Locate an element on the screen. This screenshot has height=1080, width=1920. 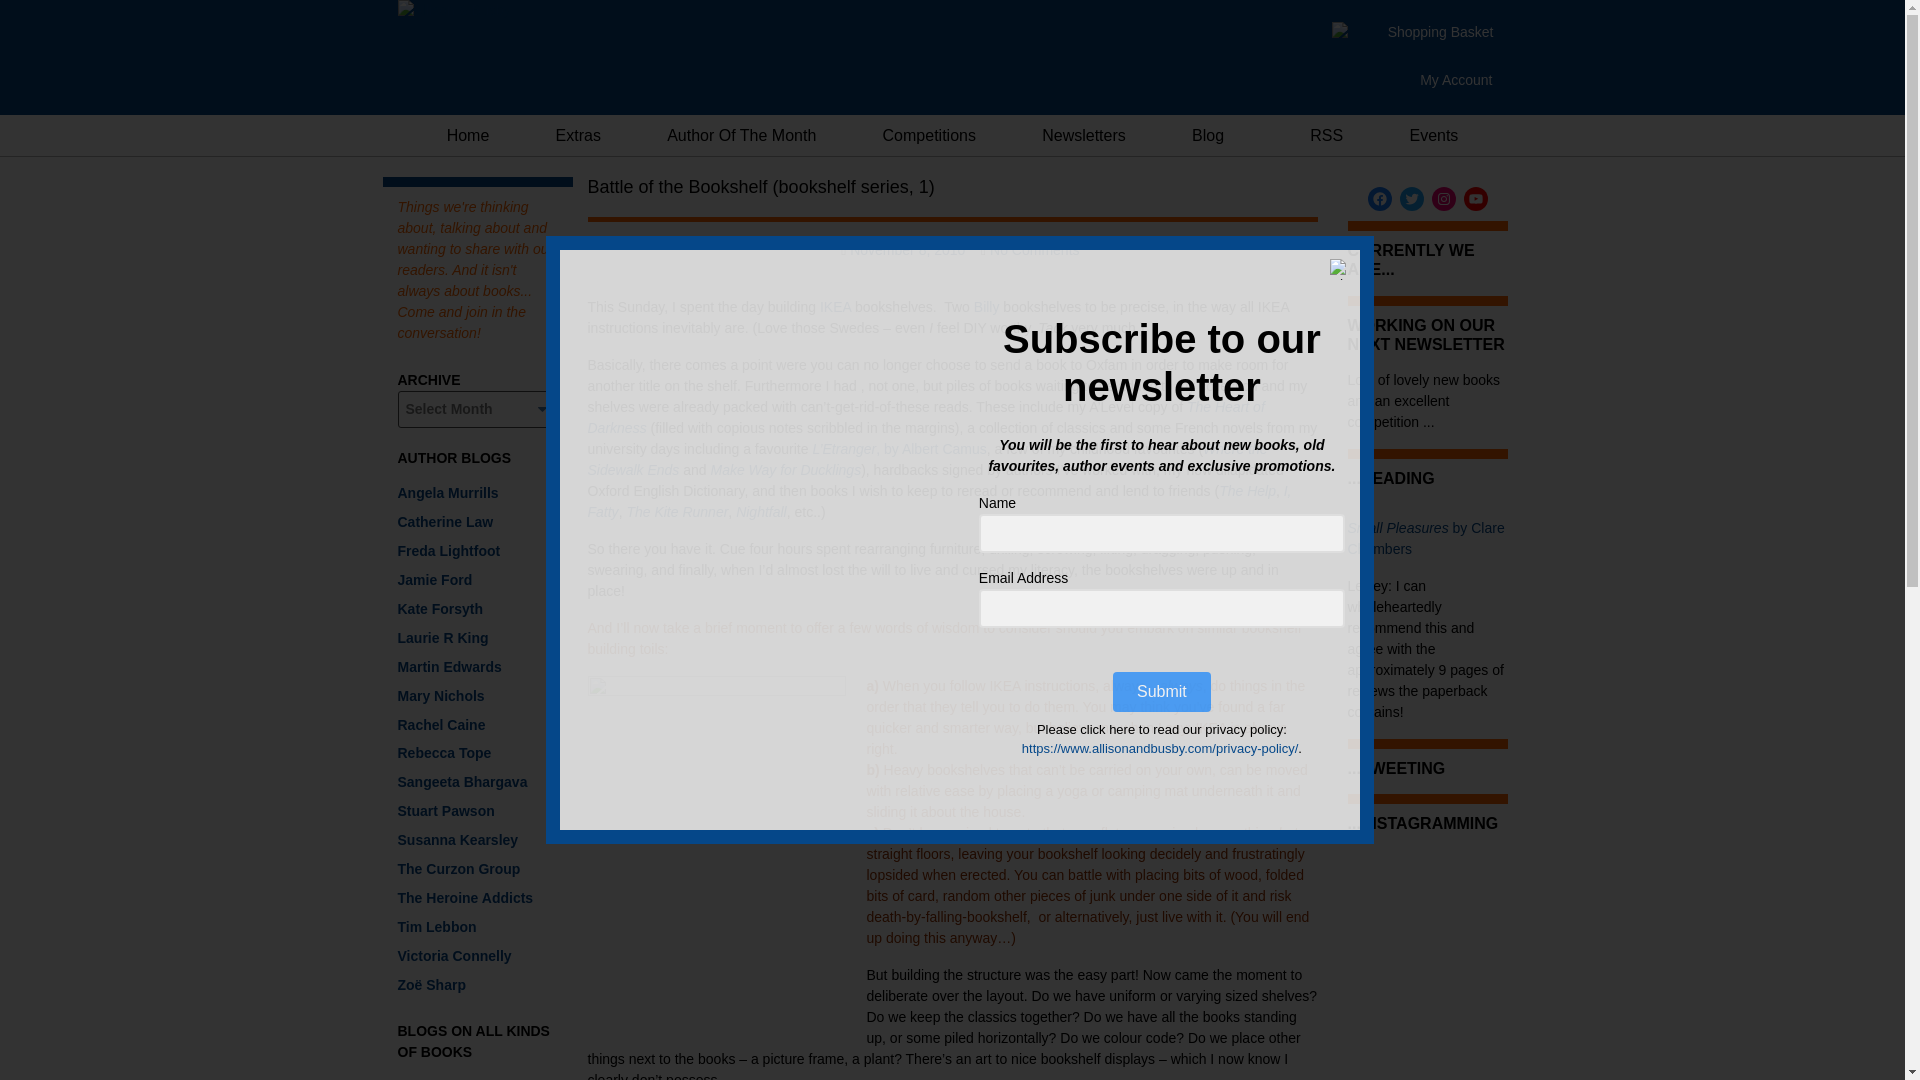
Rachel Caine is located at coordinates (441, 724).